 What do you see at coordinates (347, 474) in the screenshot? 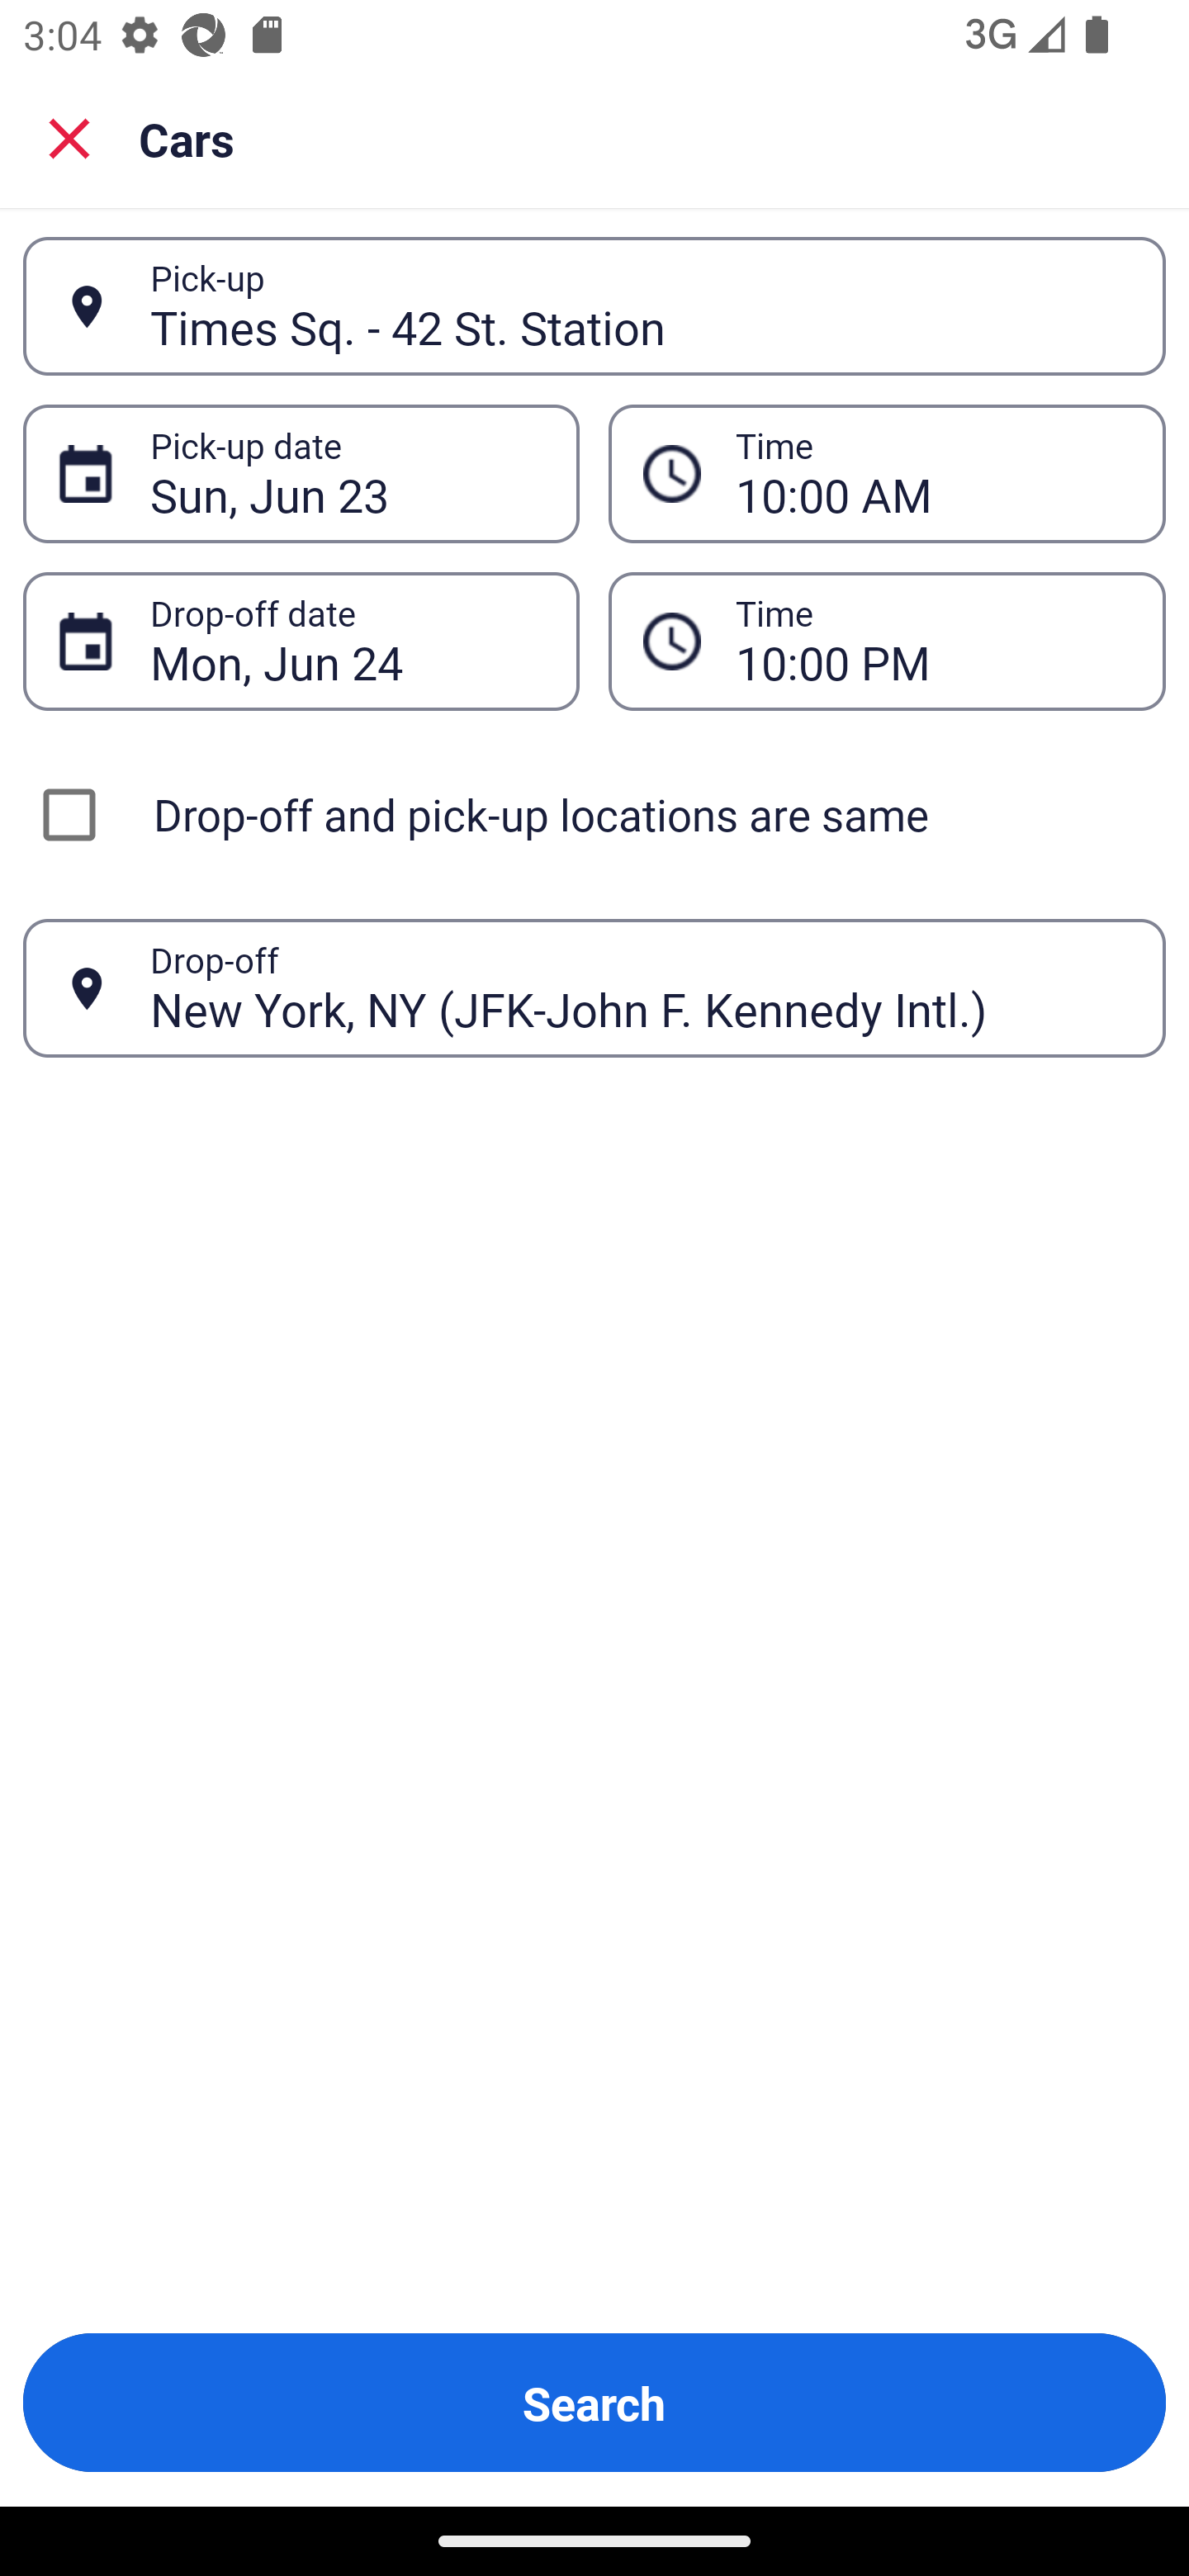
I see `Sun, Jun 23` at bounding box center [347, 474].